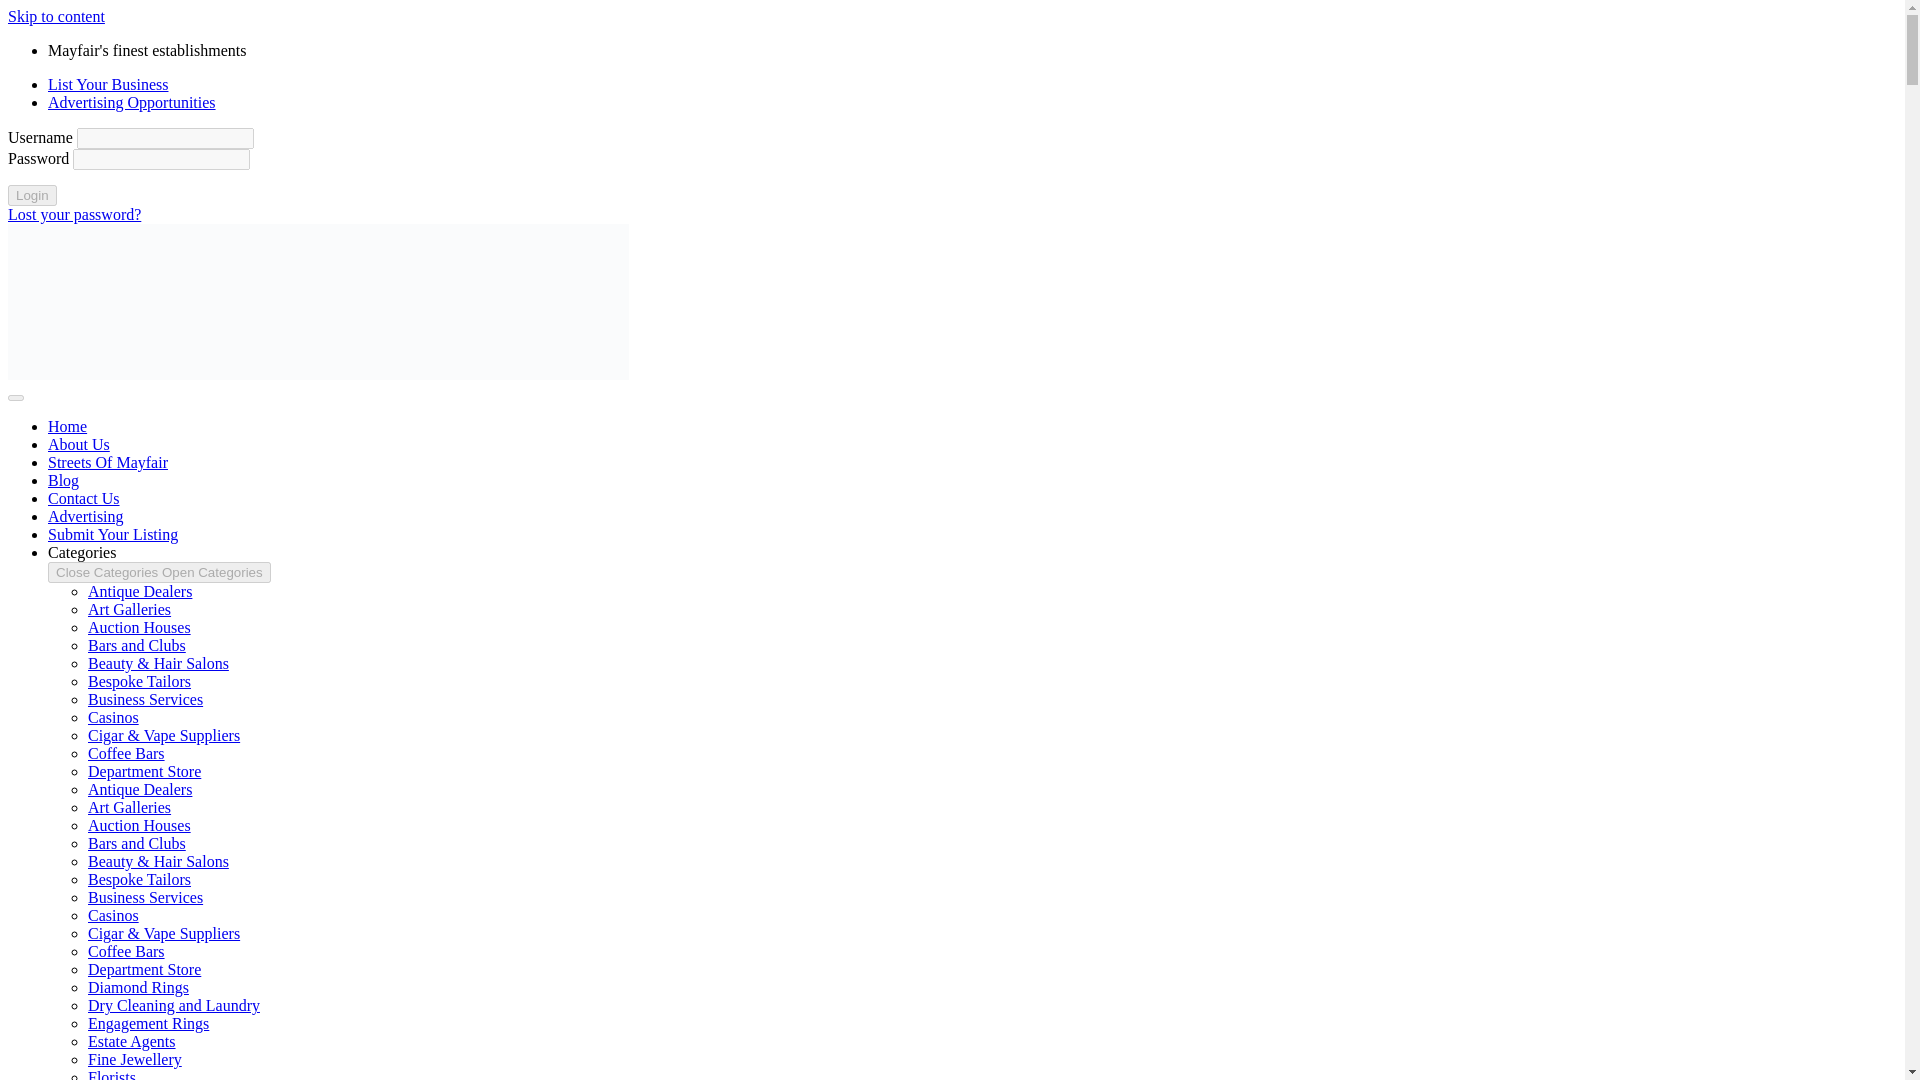  I want to click on Submit Your Listing, so click(113, 534).